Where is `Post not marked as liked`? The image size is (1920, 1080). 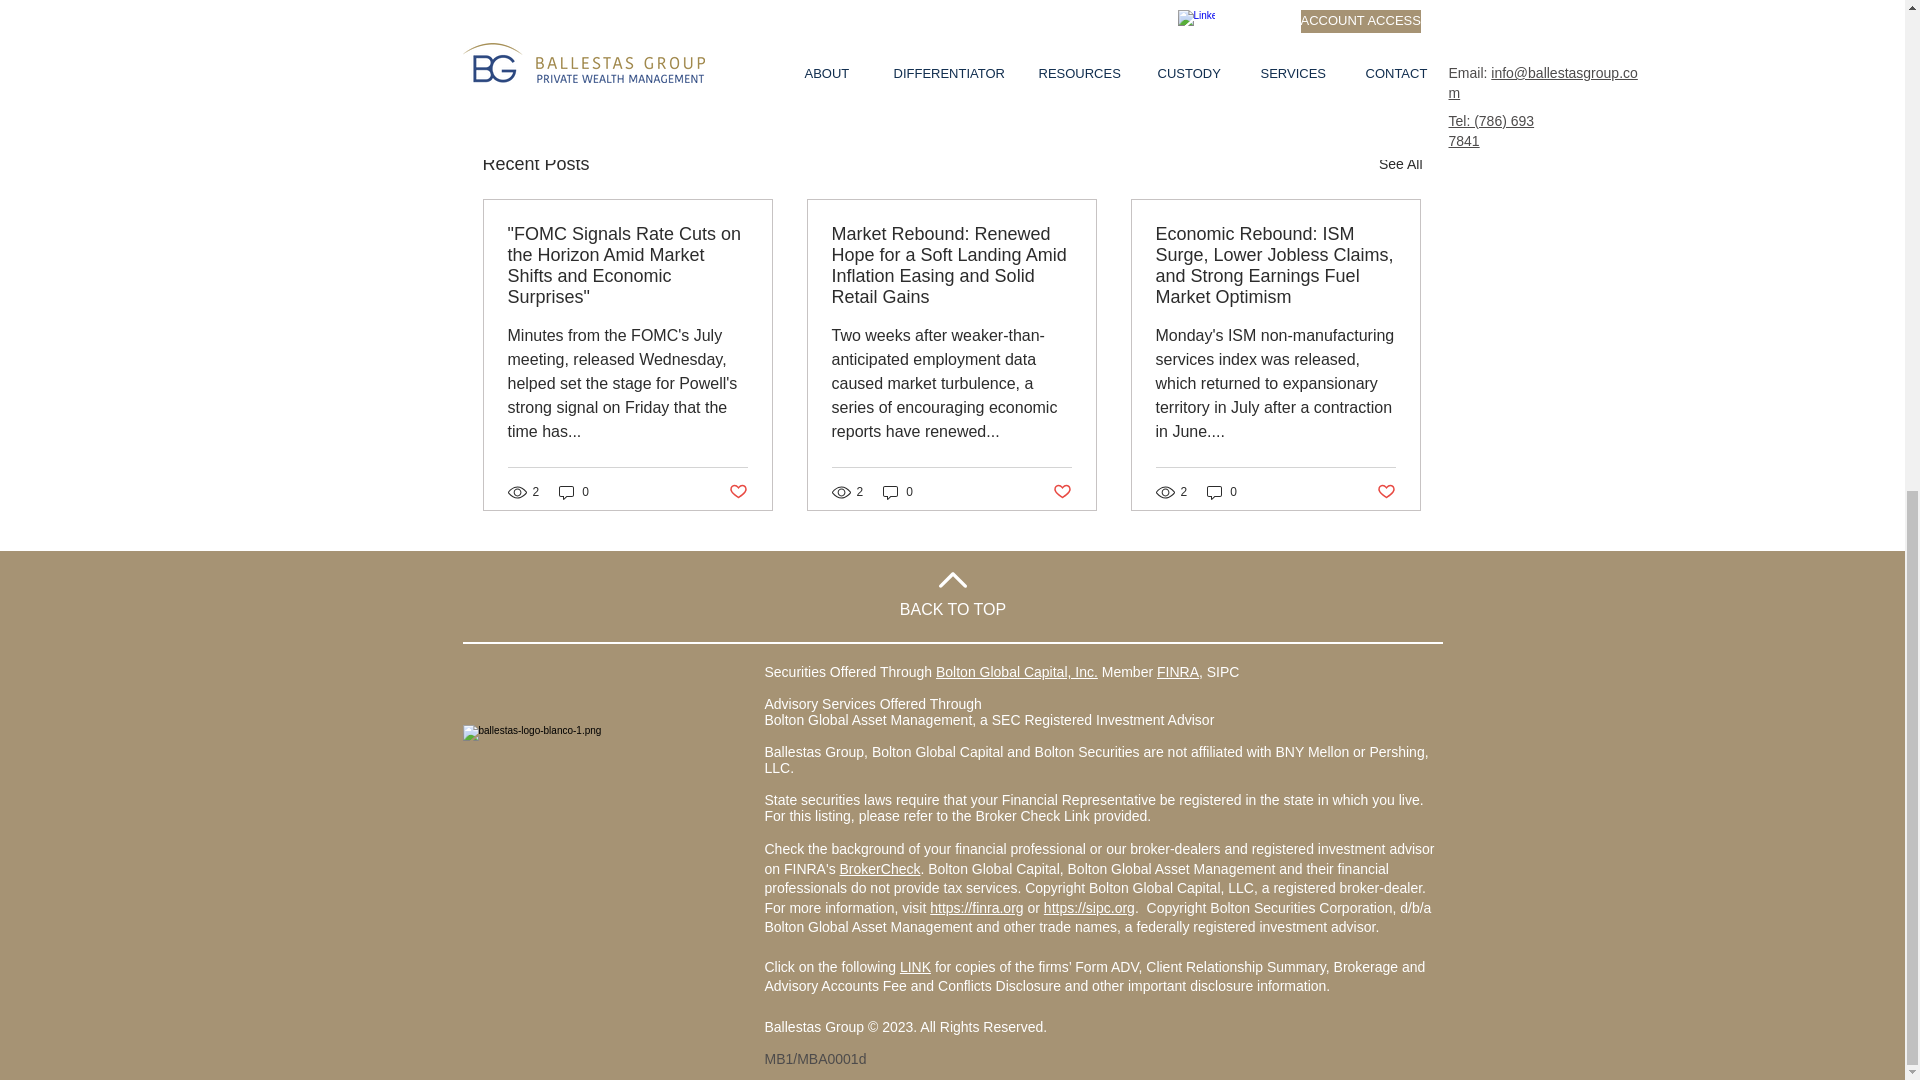 Post not marked as liked is located at coordinates (1386, 492).